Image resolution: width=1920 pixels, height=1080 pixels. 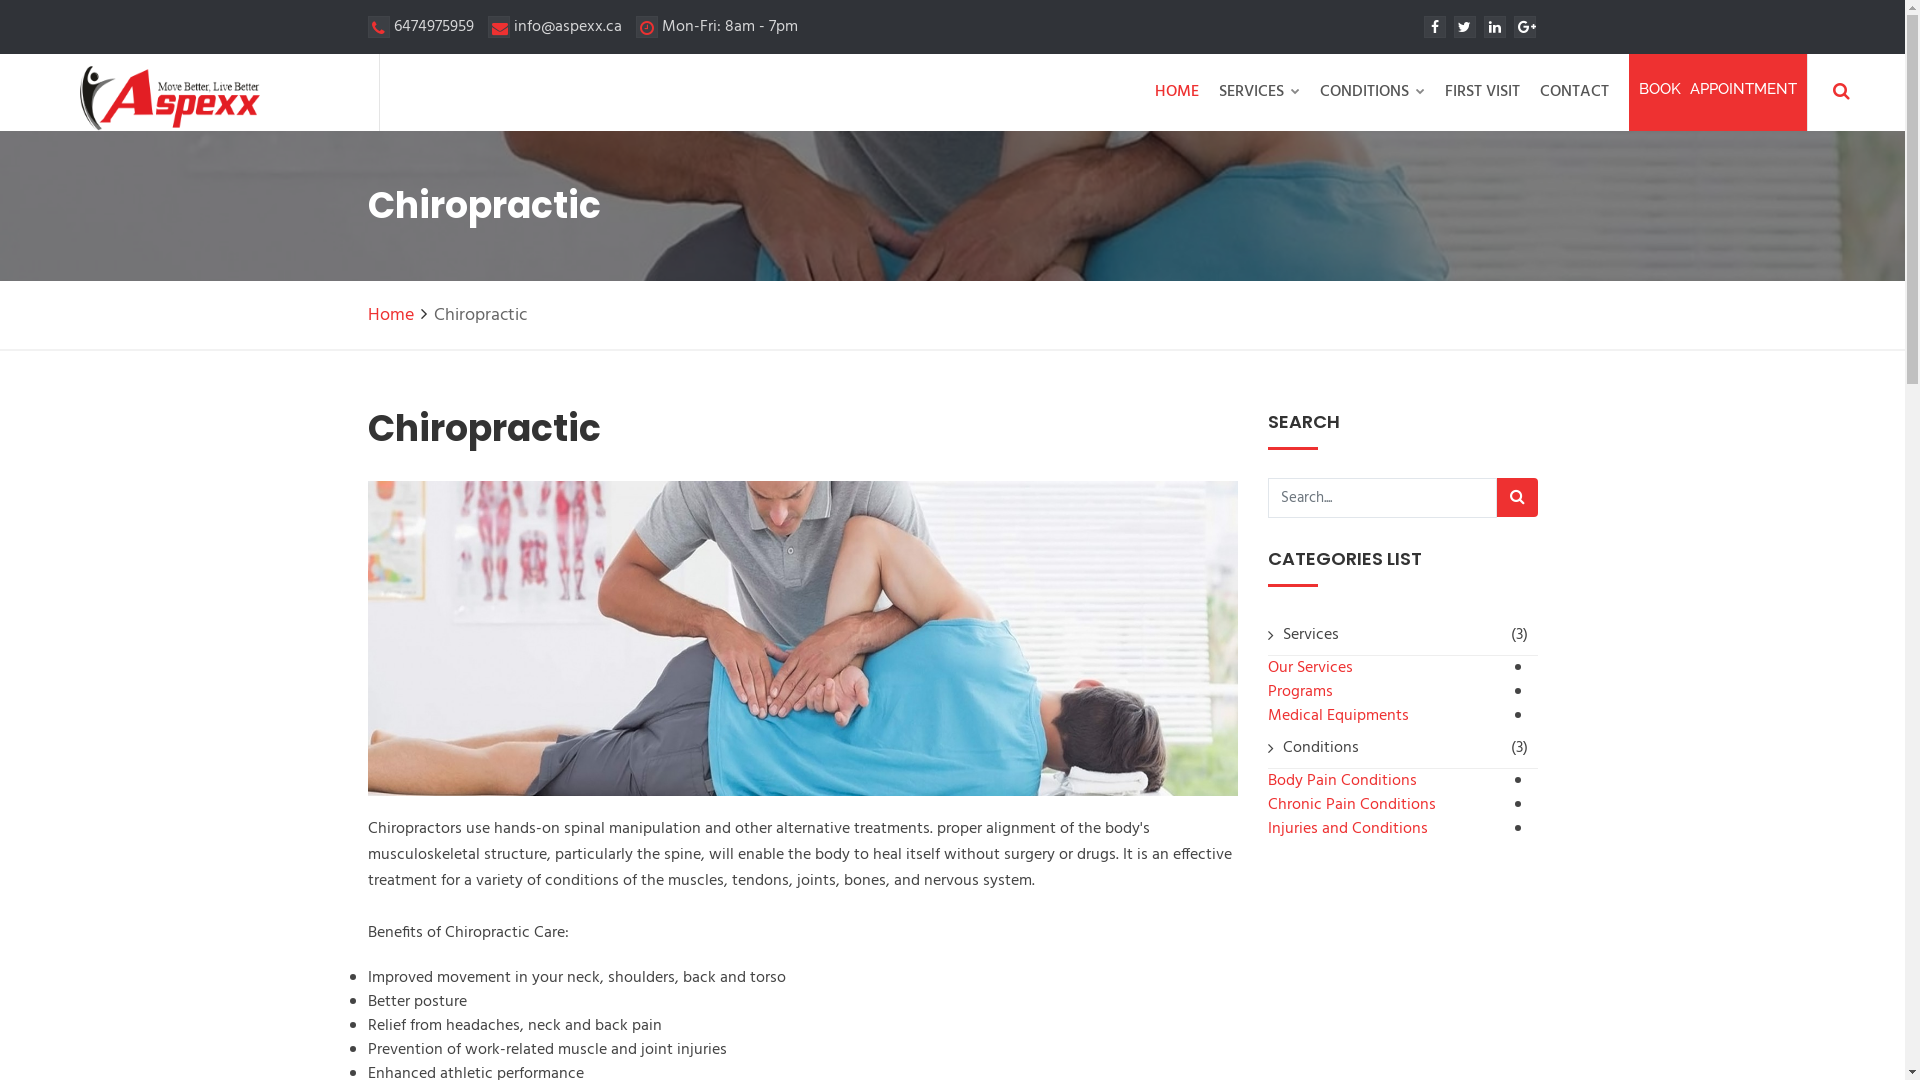 I want to click on Home, so click(x=391, y=316).